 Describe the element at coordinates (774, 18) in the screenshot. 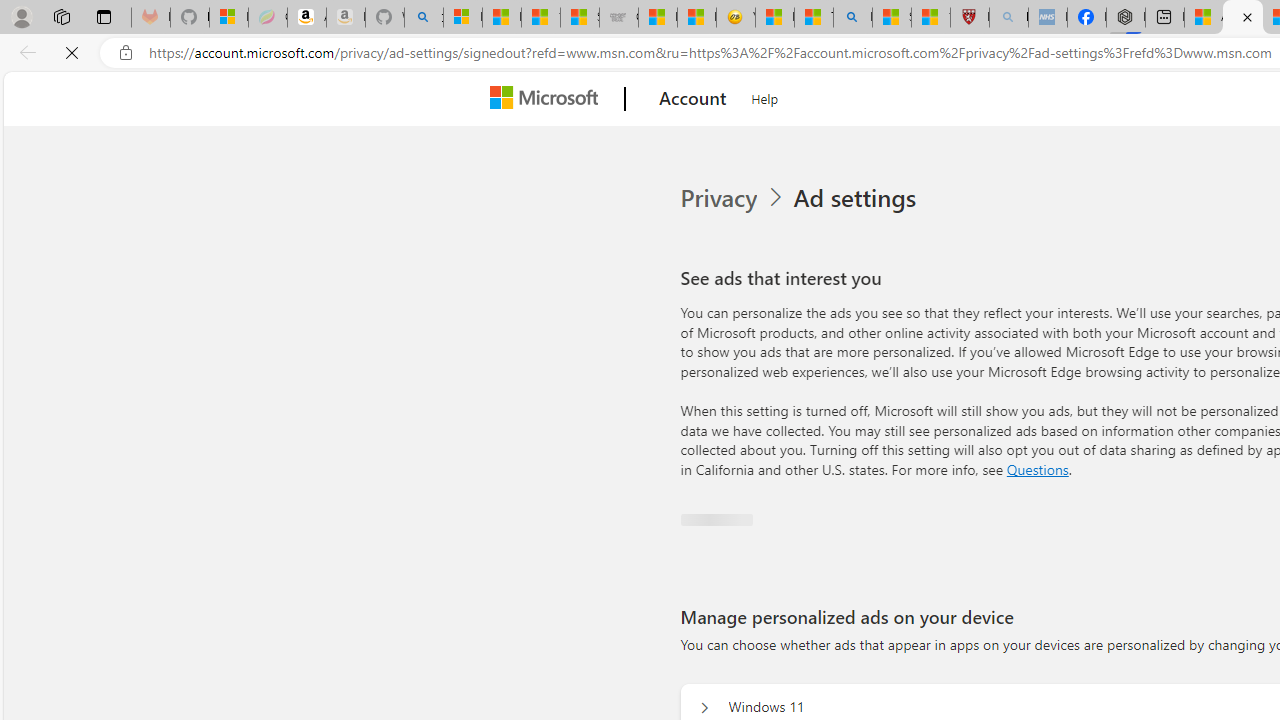

I see `Recipes - MSN` at that location.